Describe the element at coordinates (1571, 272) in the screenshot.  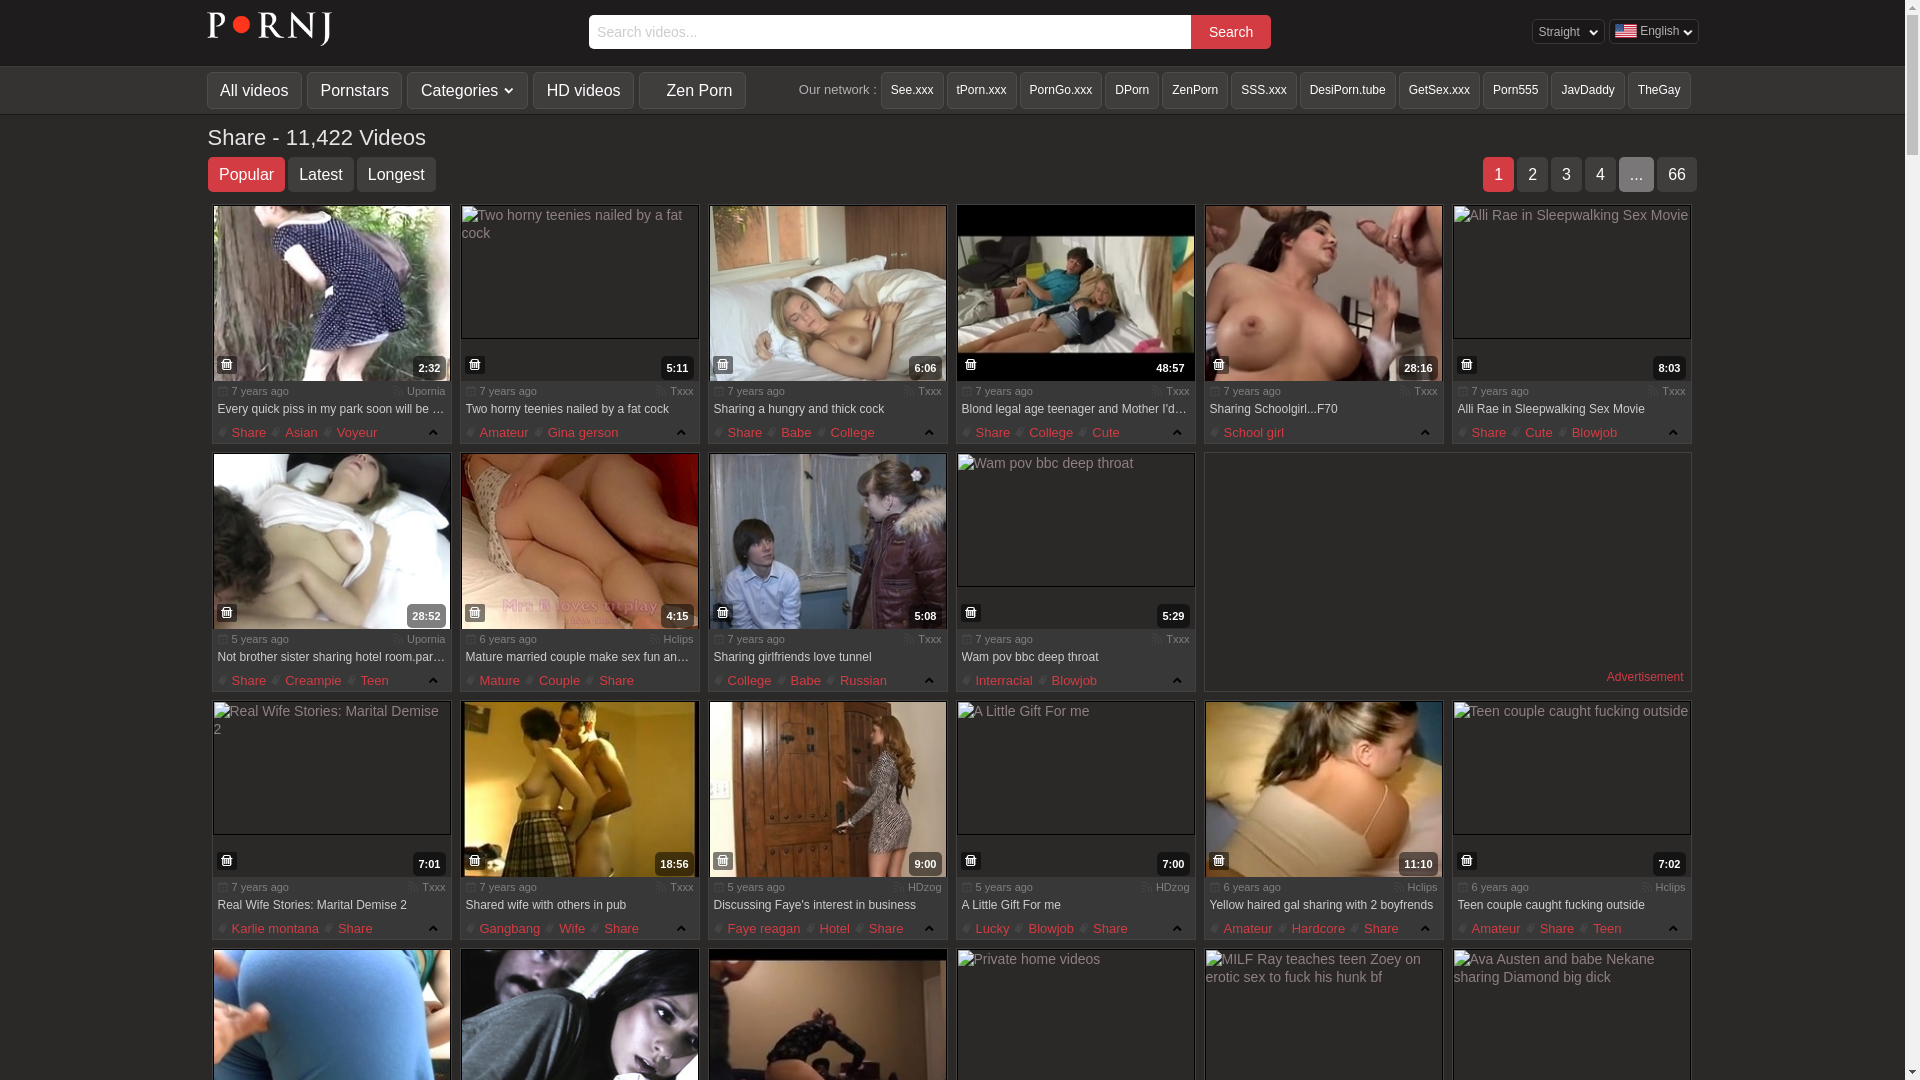
I see `Alli Rae in Sleepwalking Sex Movie` at that location.